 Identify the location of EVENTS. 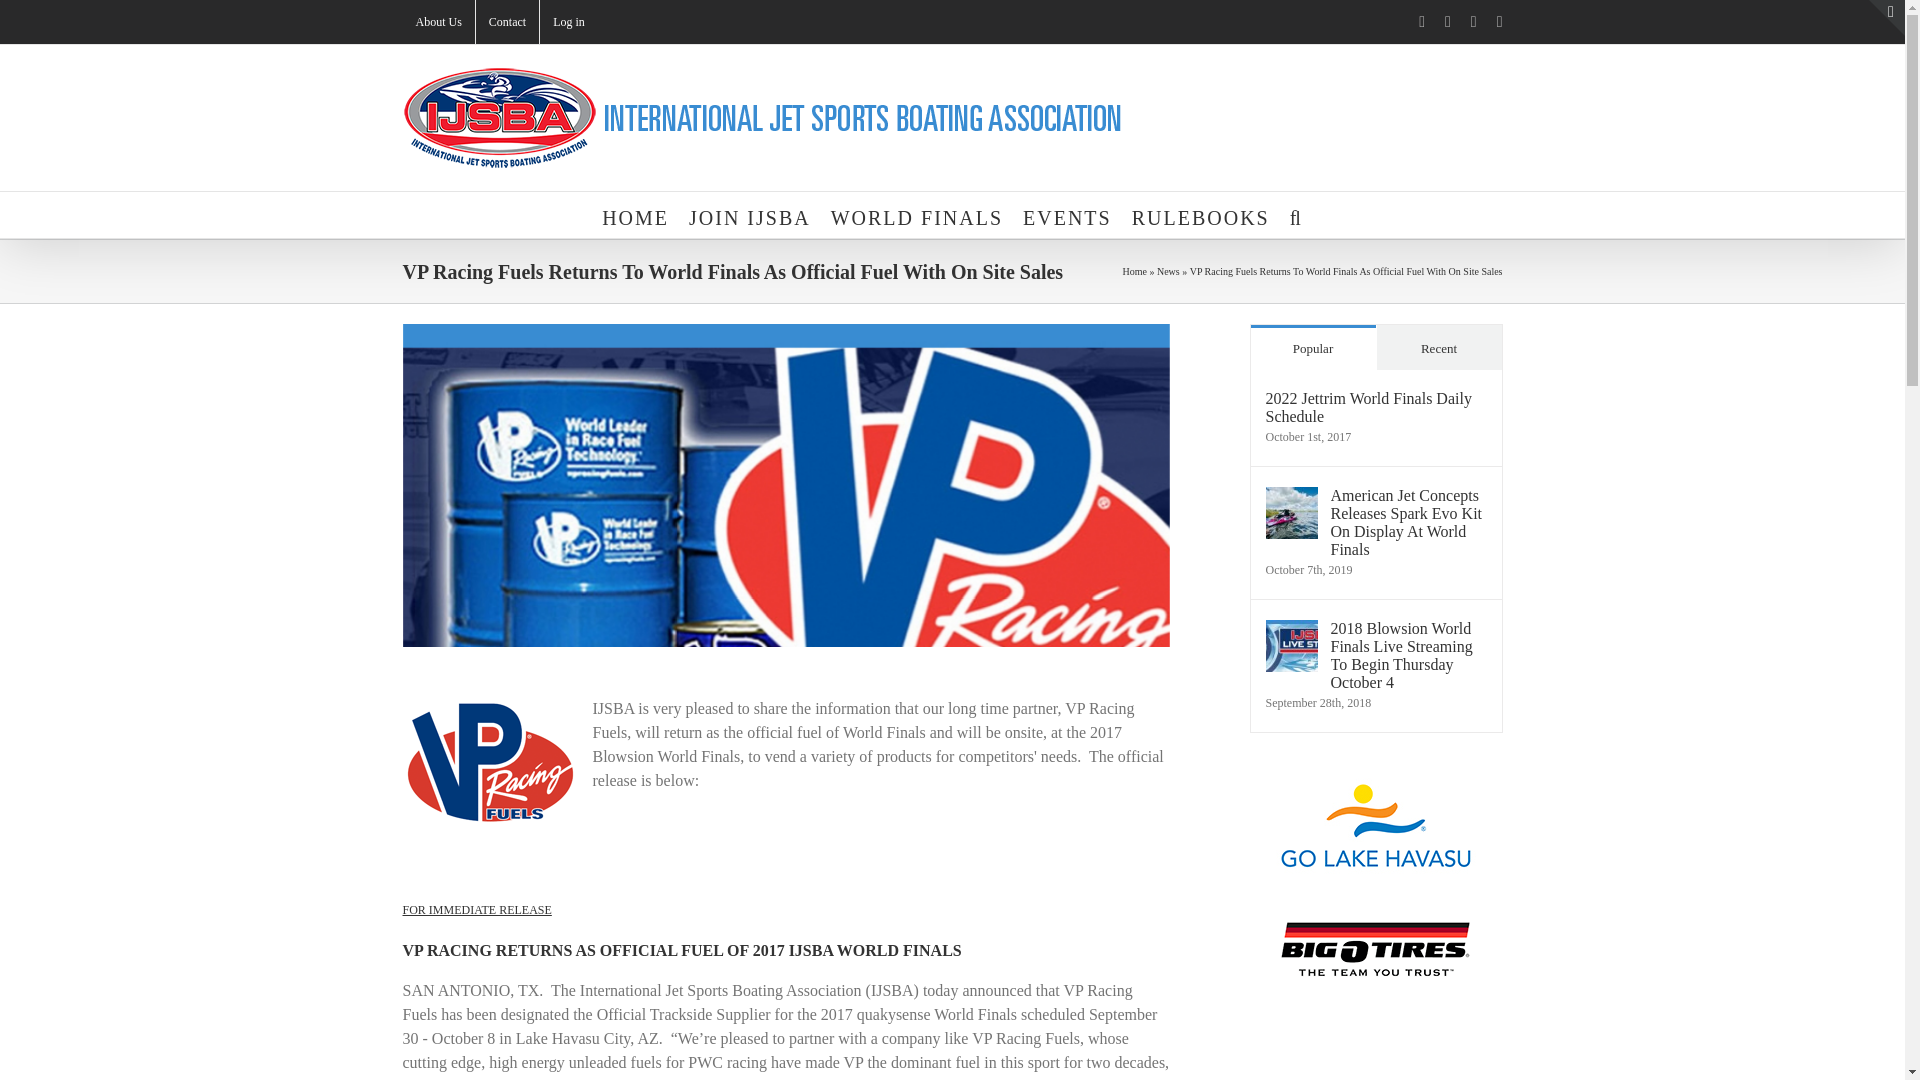
(1067, 214).